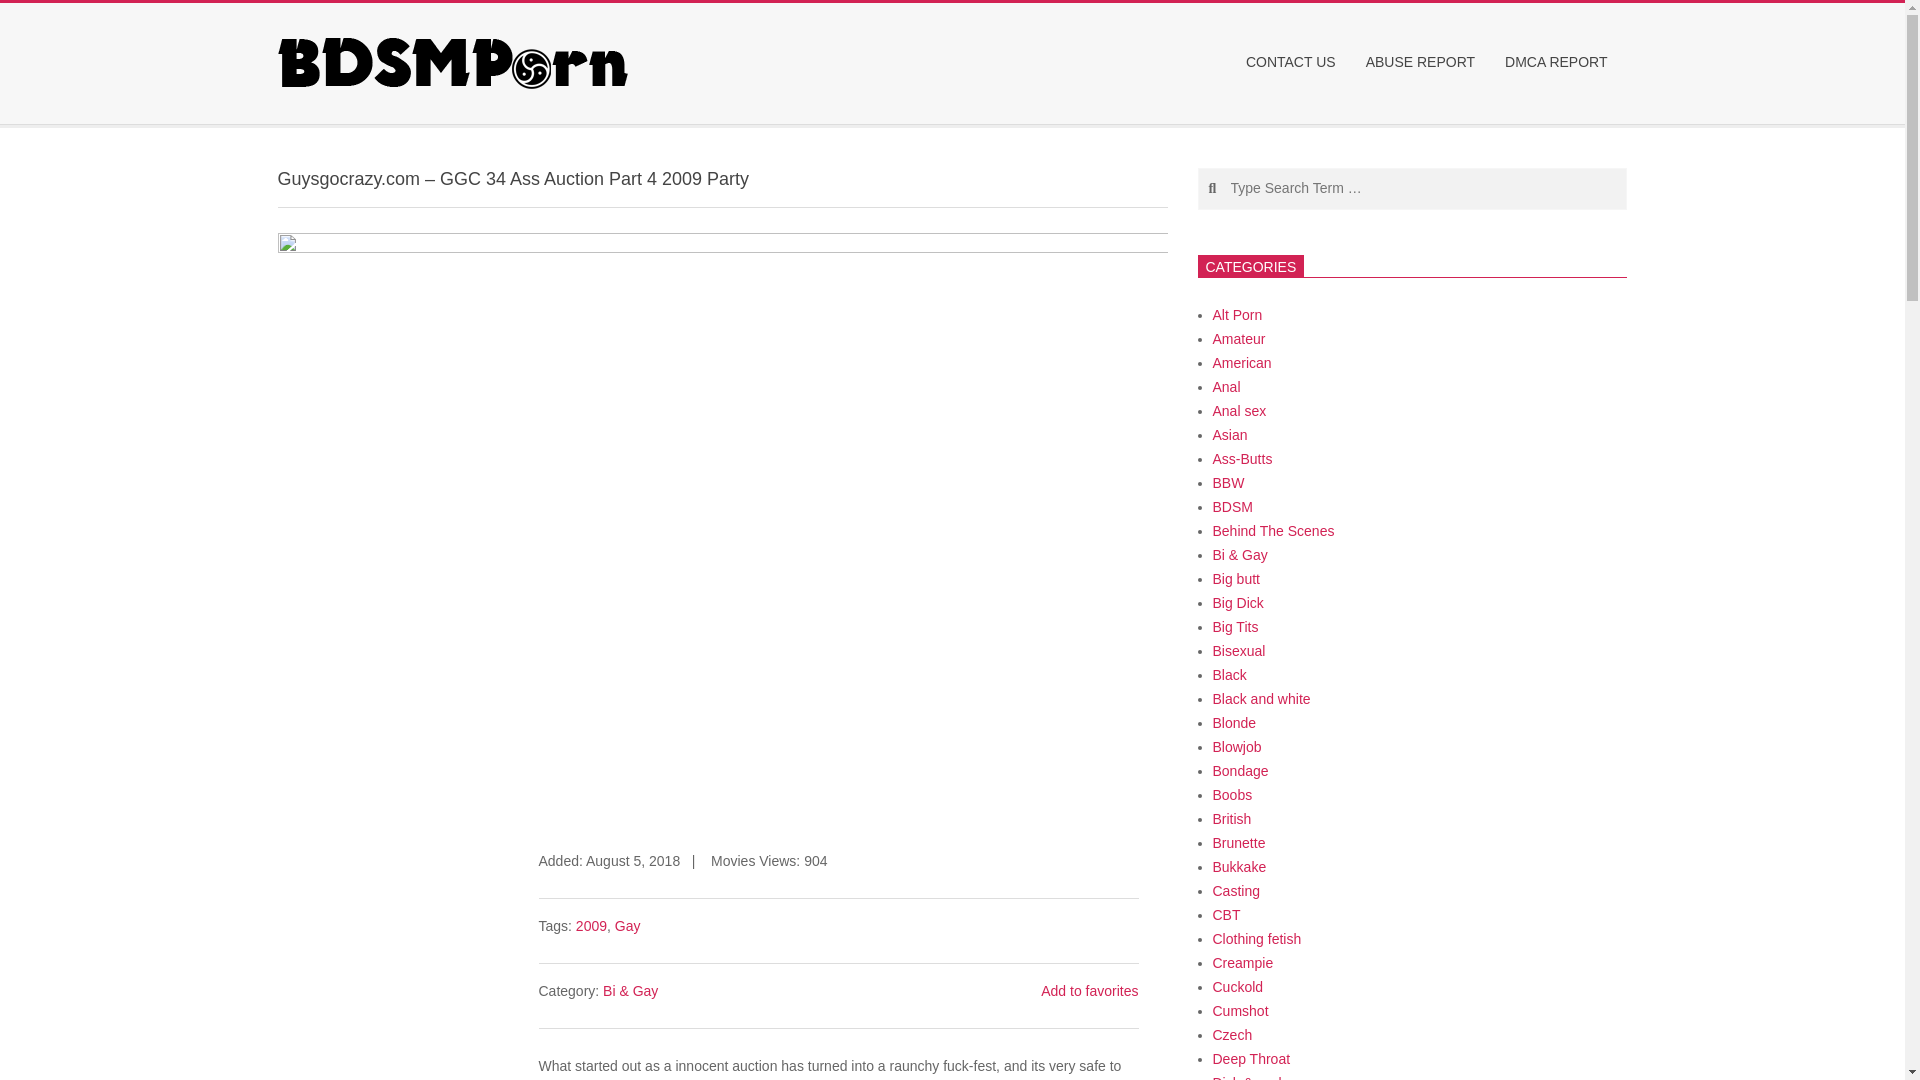 The width and height of the screenshot is (1920, 1080). What do you see at coordinates (591, 926) in the screenshot?
I see `2009` at bounding box center [591, 926].